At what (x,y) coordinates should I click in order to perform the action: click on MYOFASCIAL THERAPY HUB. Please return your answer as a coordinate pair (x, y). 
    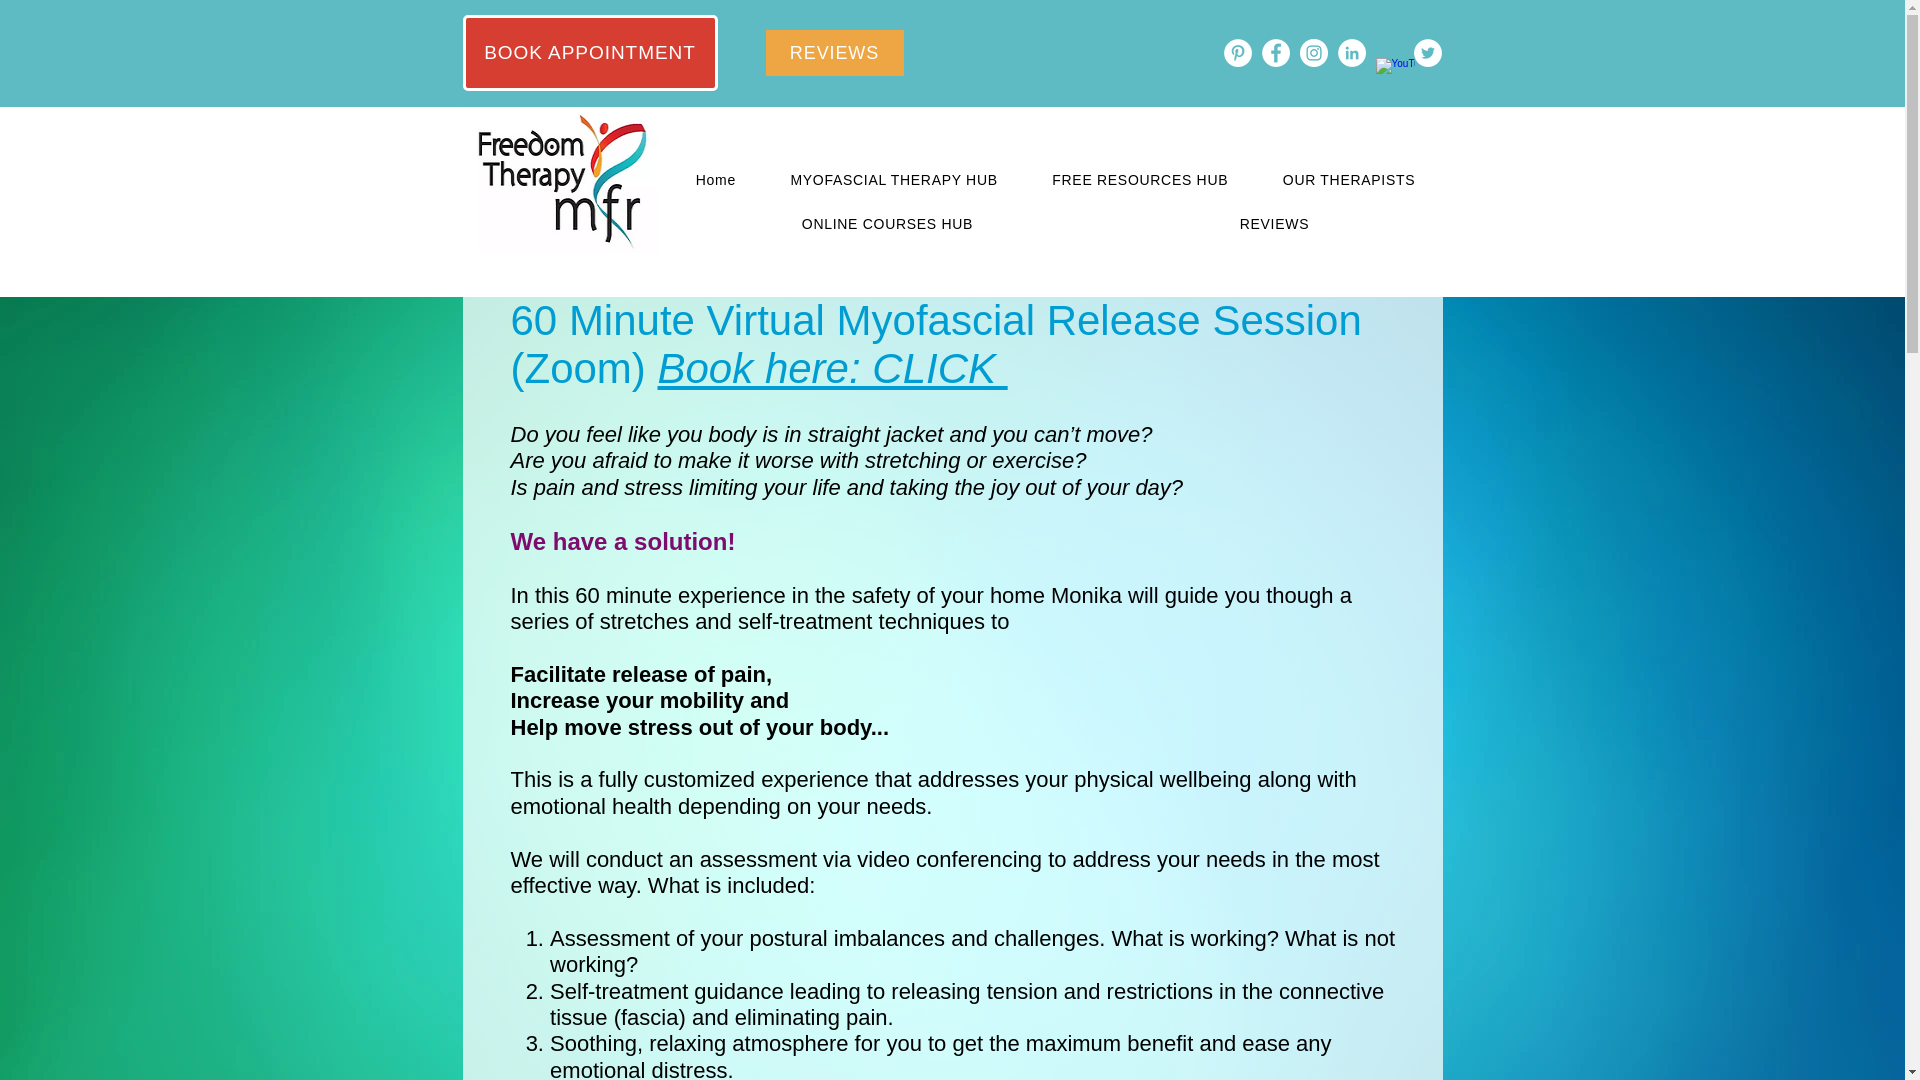
    Looking at the image, I should click on (894, 180).